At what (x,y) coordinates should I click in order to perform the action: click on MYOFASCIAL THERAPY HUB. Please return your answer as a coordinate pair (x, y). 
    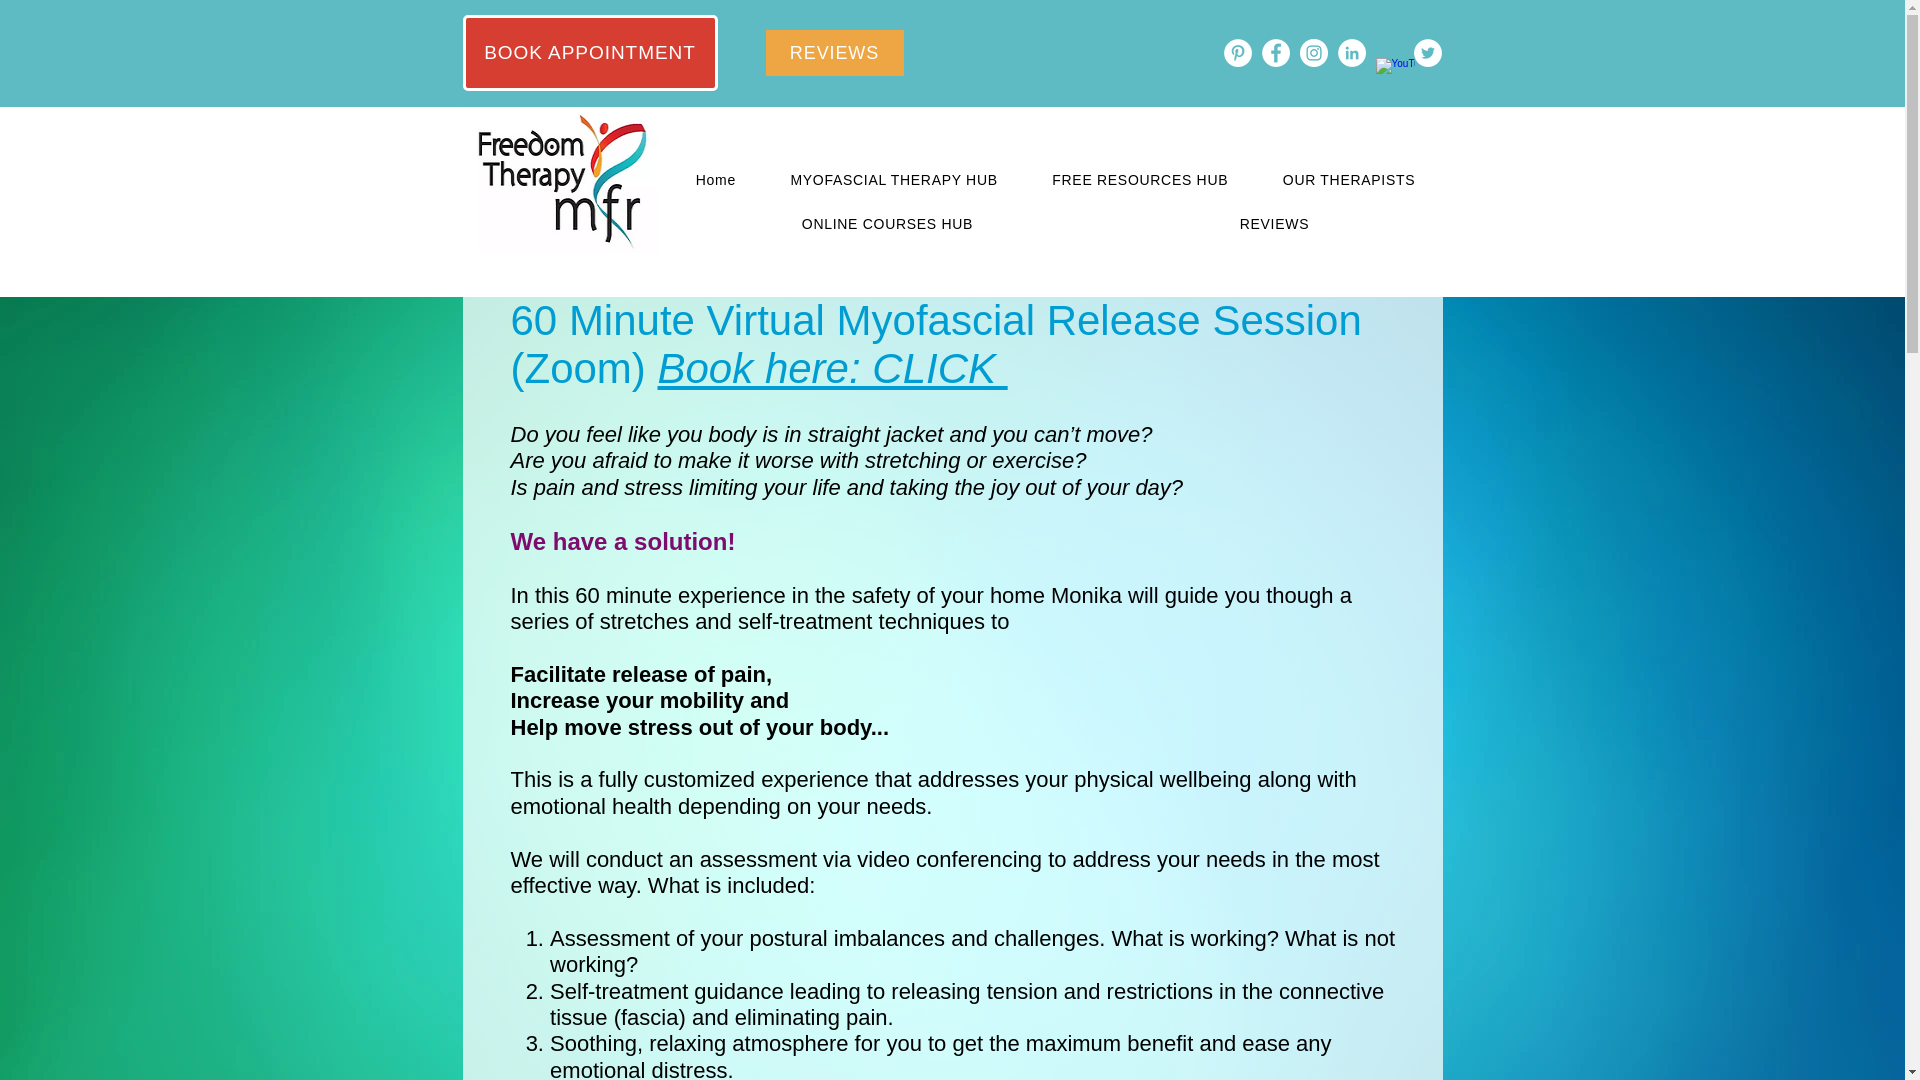
    Looking at the image, I should click on (894, 180).